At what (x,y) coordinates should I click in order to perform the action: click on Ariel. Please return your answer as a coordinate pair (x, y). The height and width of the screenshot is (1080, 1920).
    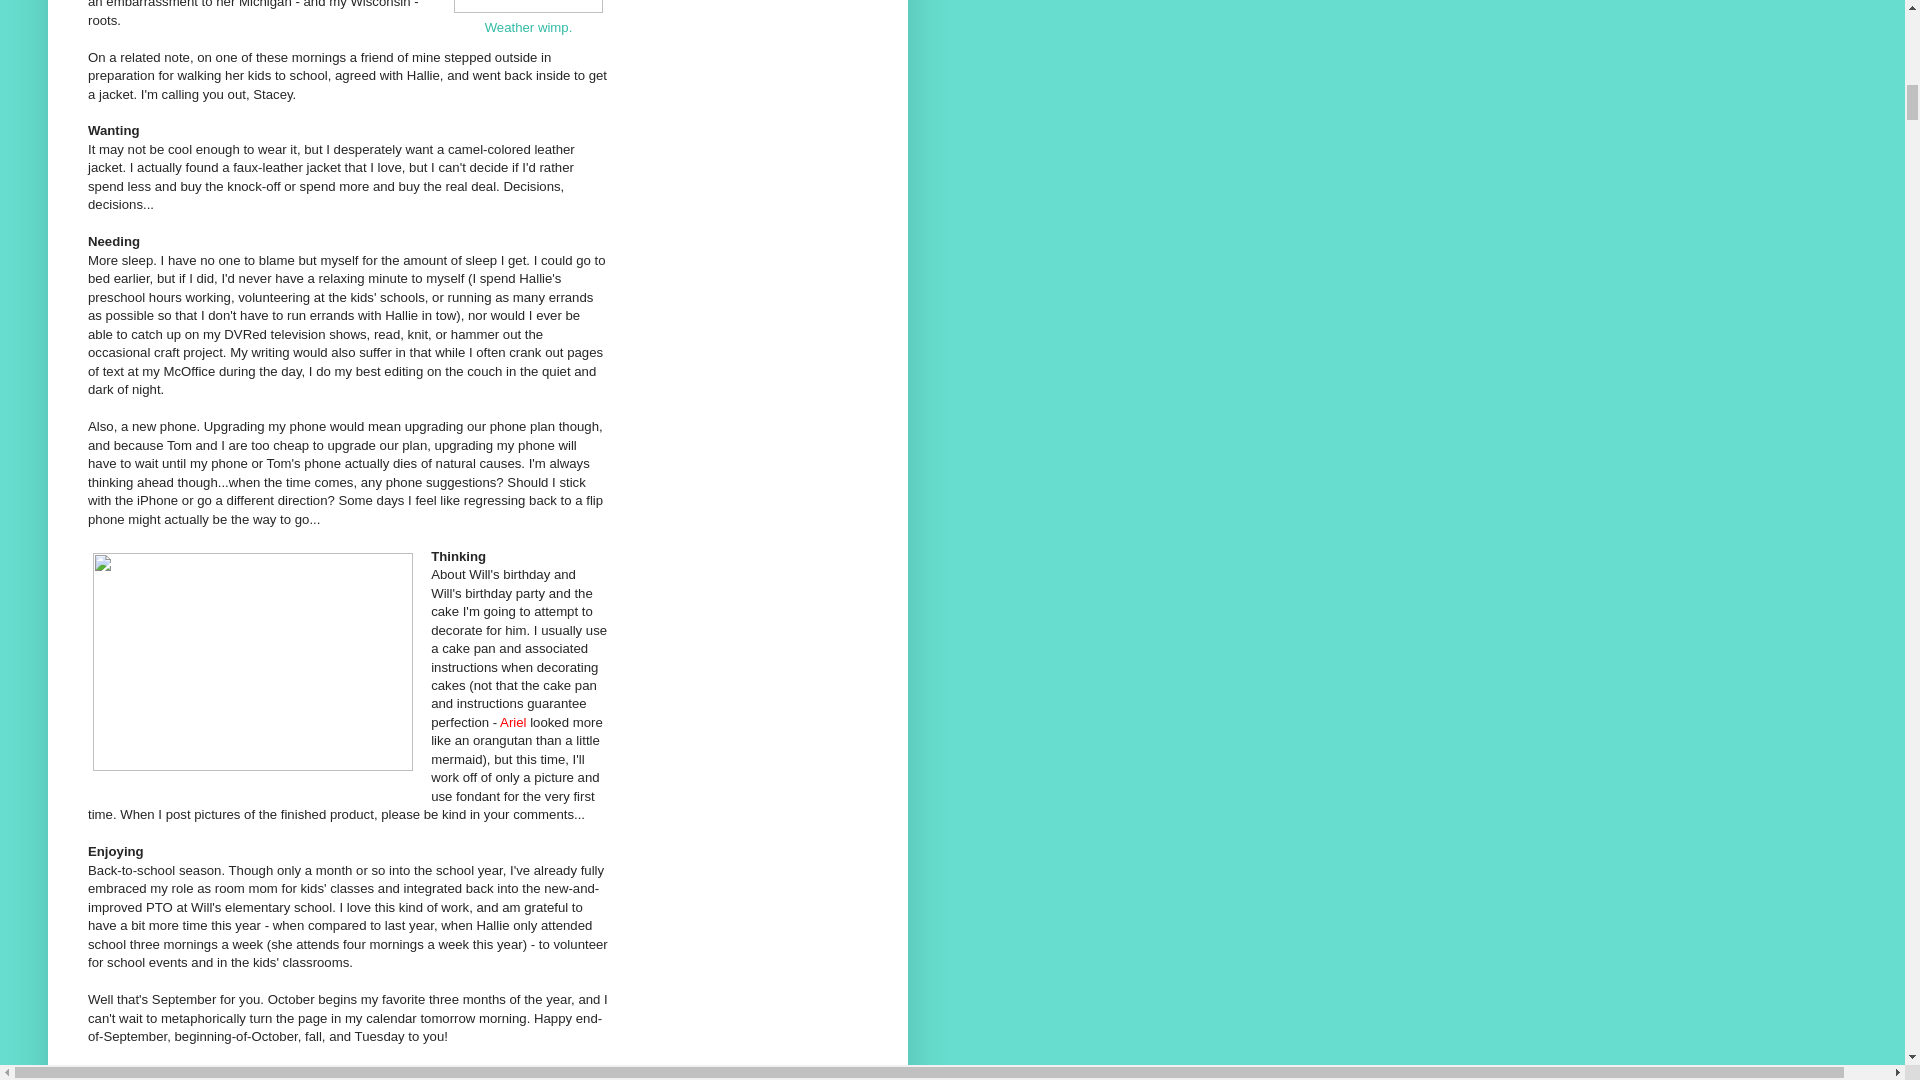
    Looking at the image, I should click on (512, 722).